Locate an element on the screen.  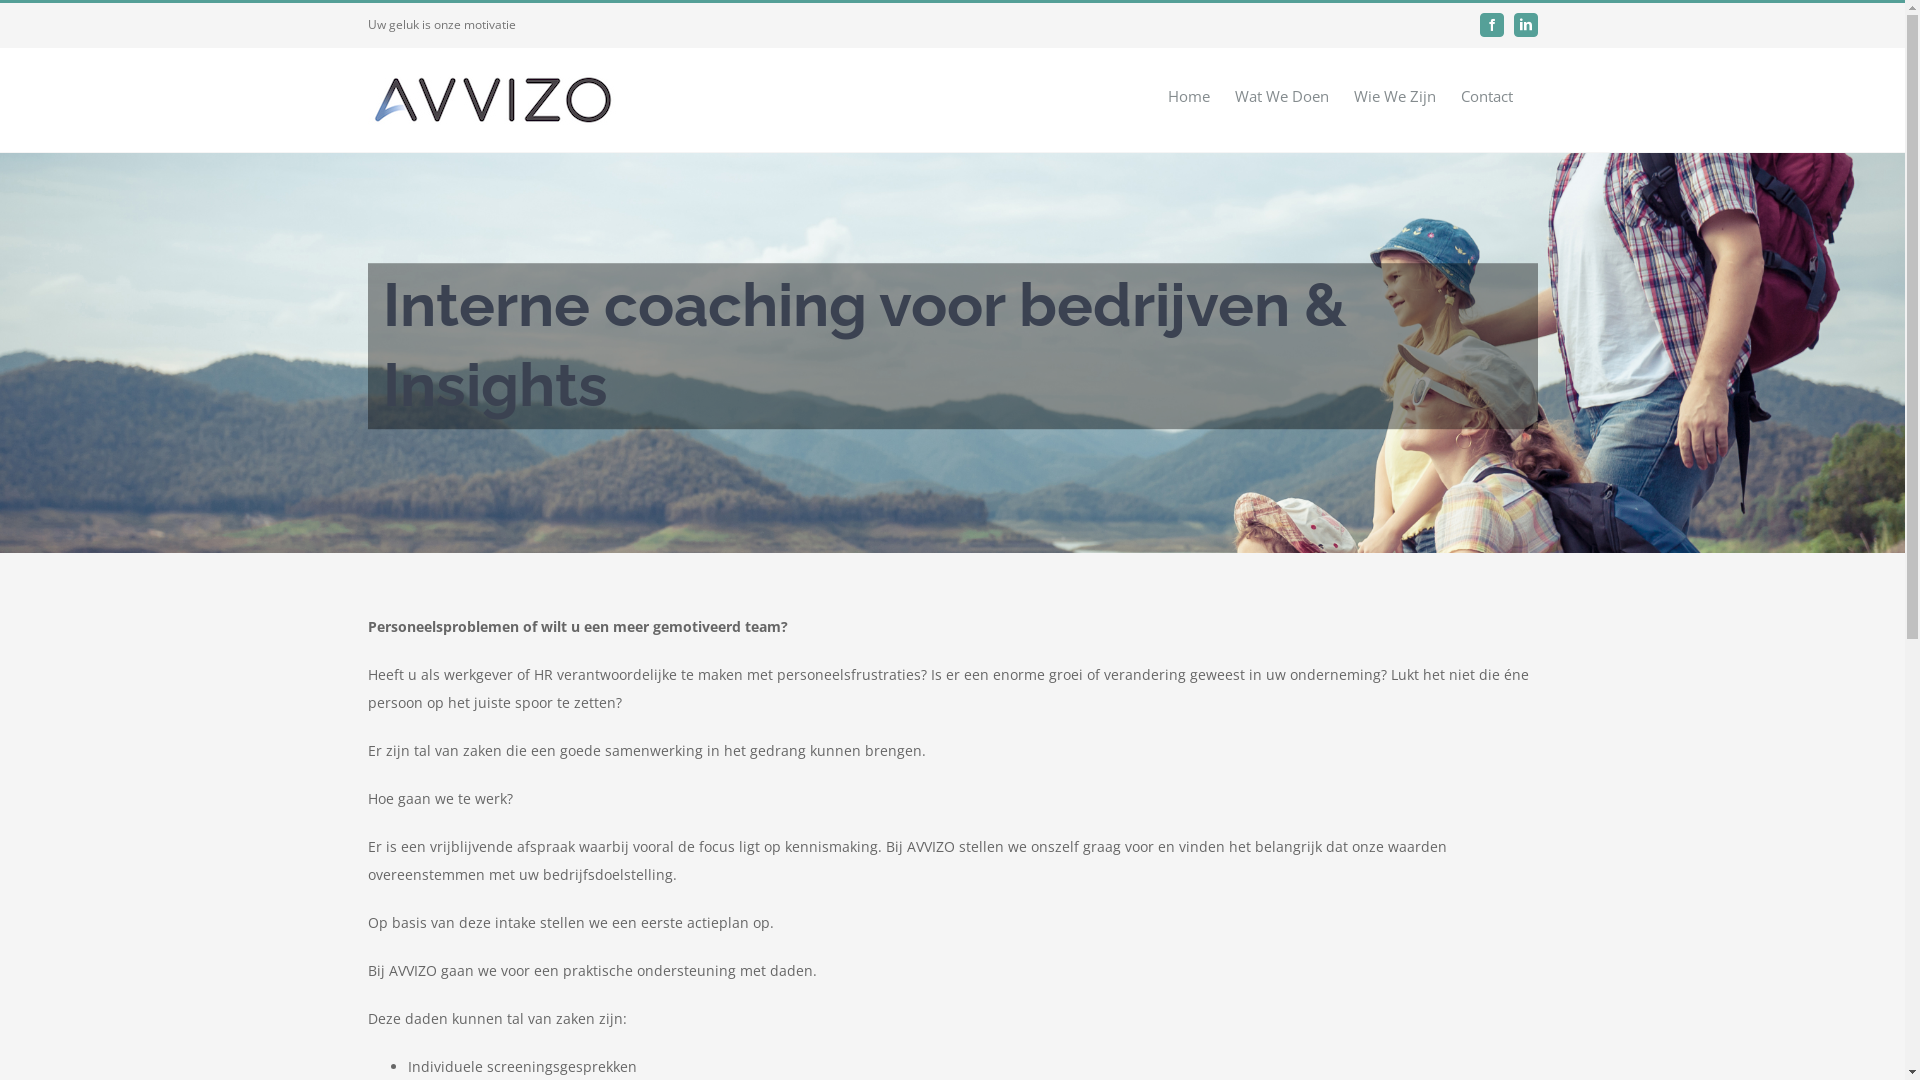
Wie We Zijn is located at coordinates (1395, 96).